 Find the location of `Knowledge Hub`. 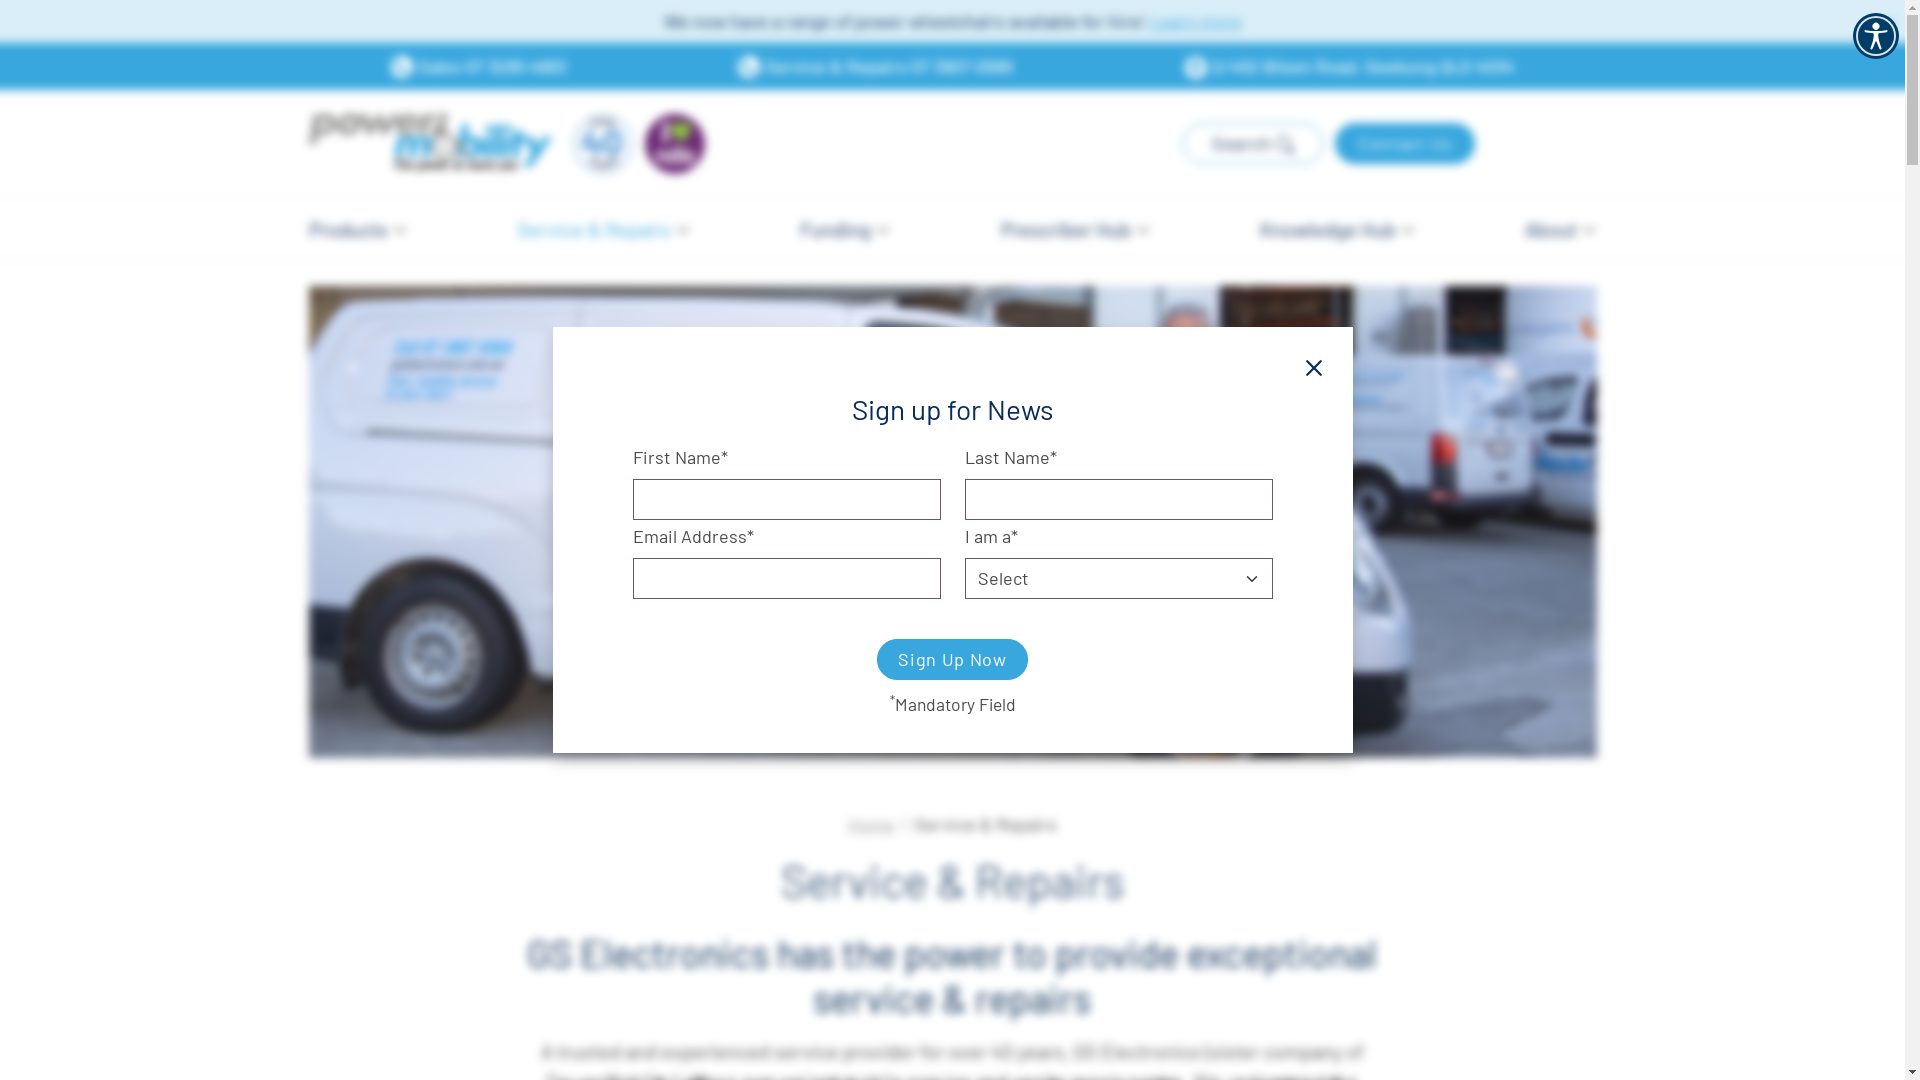

Knowledge Hub is located at coordinates (1338, 229).